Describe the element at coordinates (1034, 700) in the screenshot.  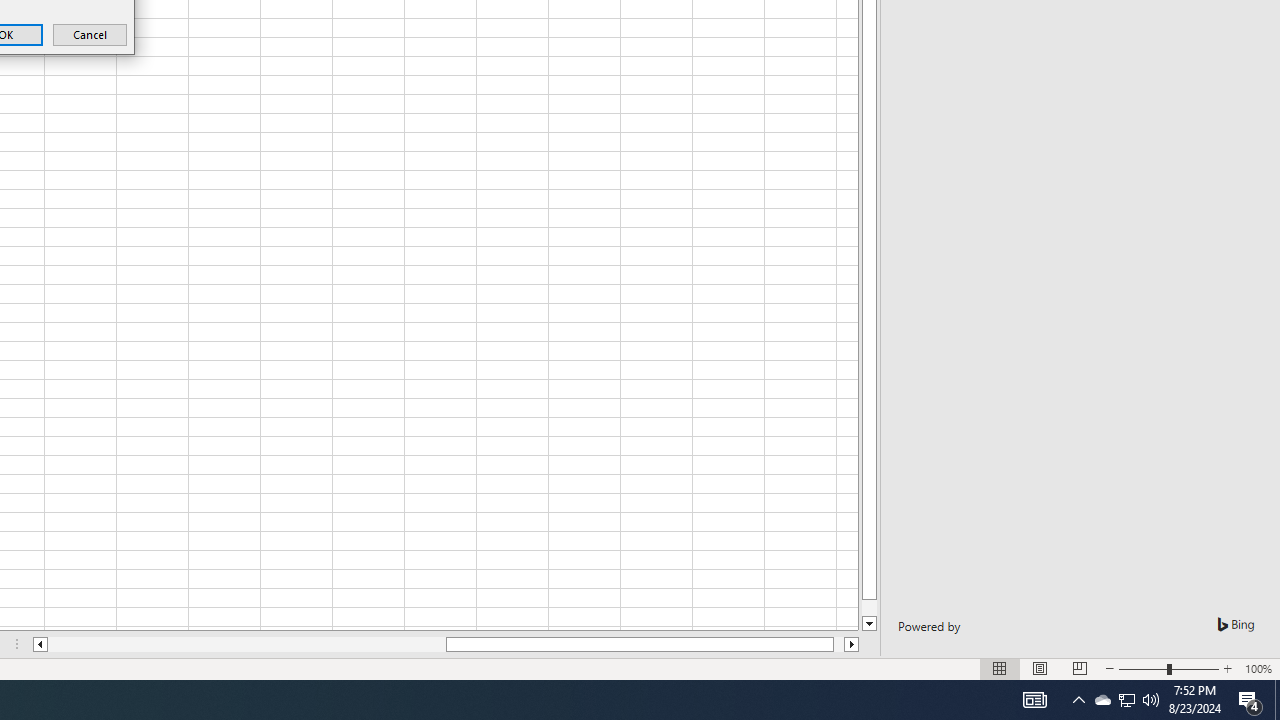
I see `Q2790: 100%` at that location.